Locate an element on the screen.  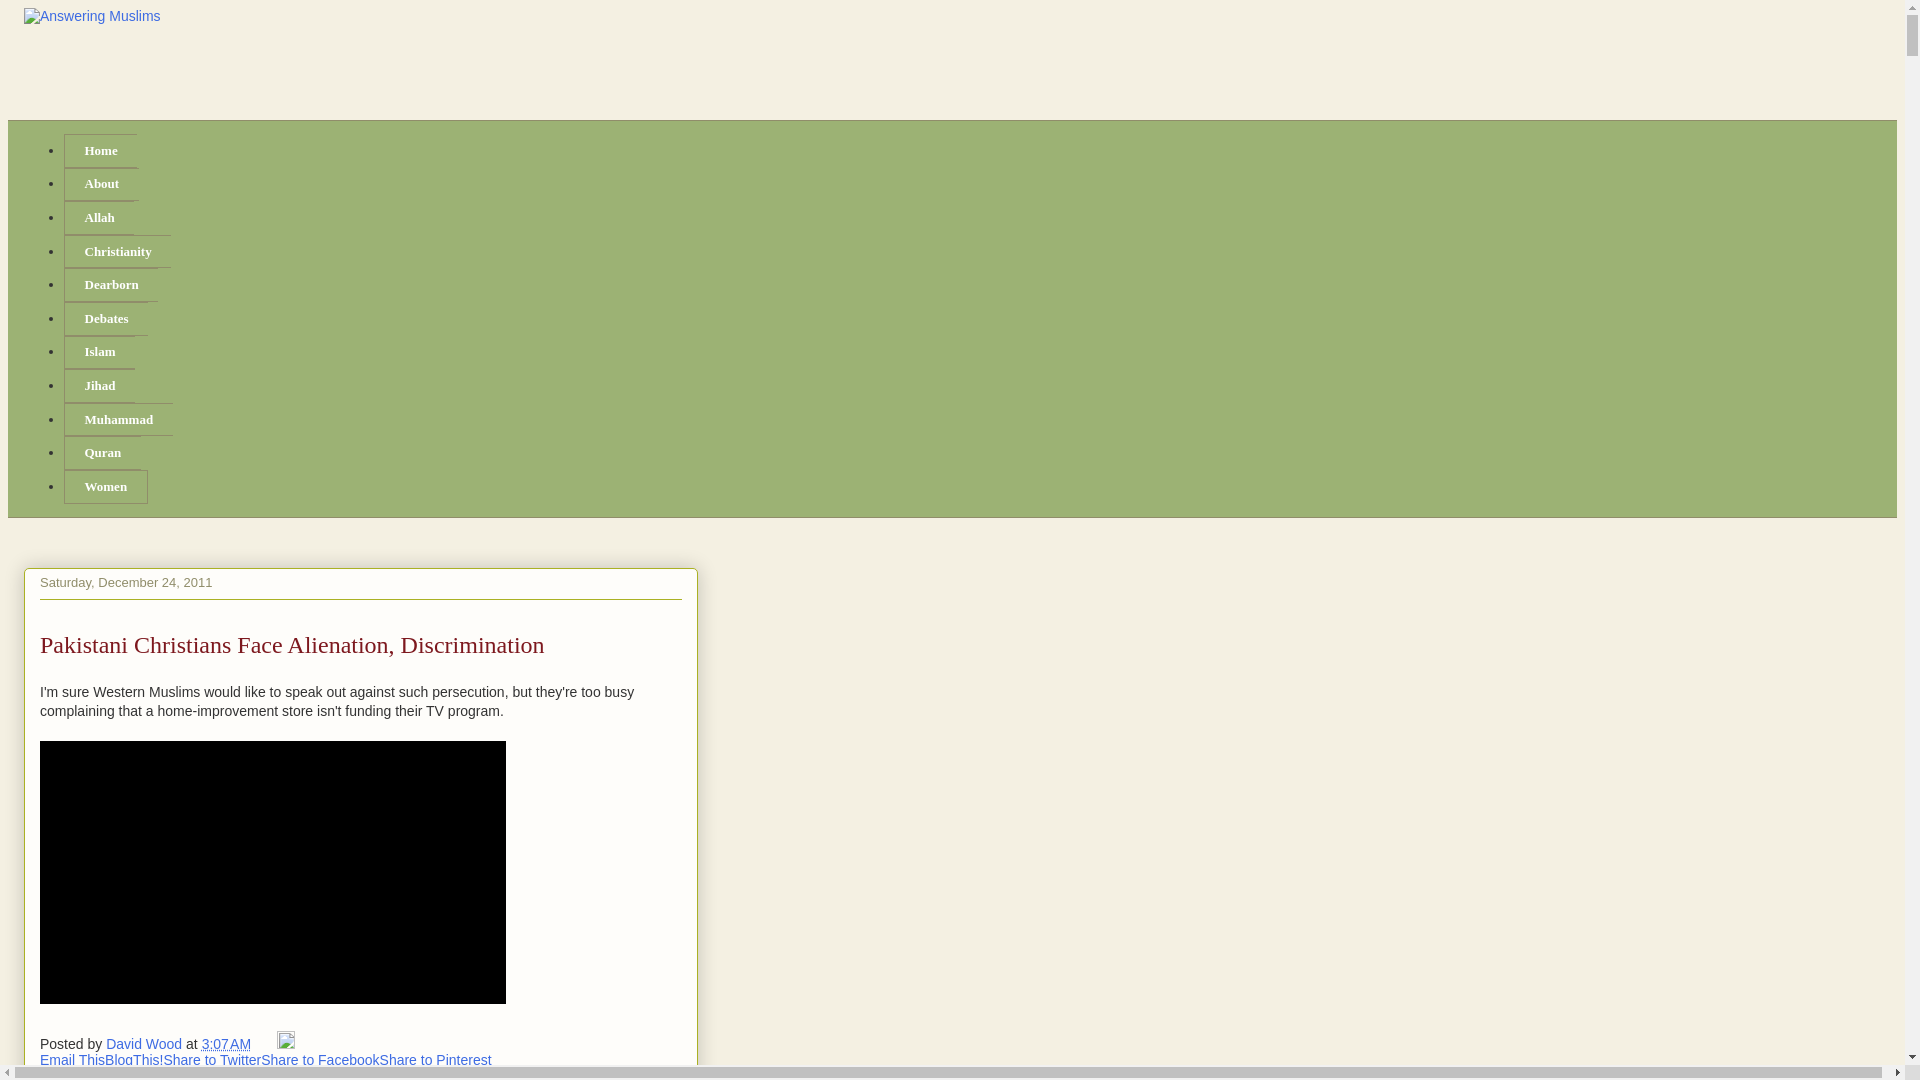
author profile is located at coordinates (146, 1043).